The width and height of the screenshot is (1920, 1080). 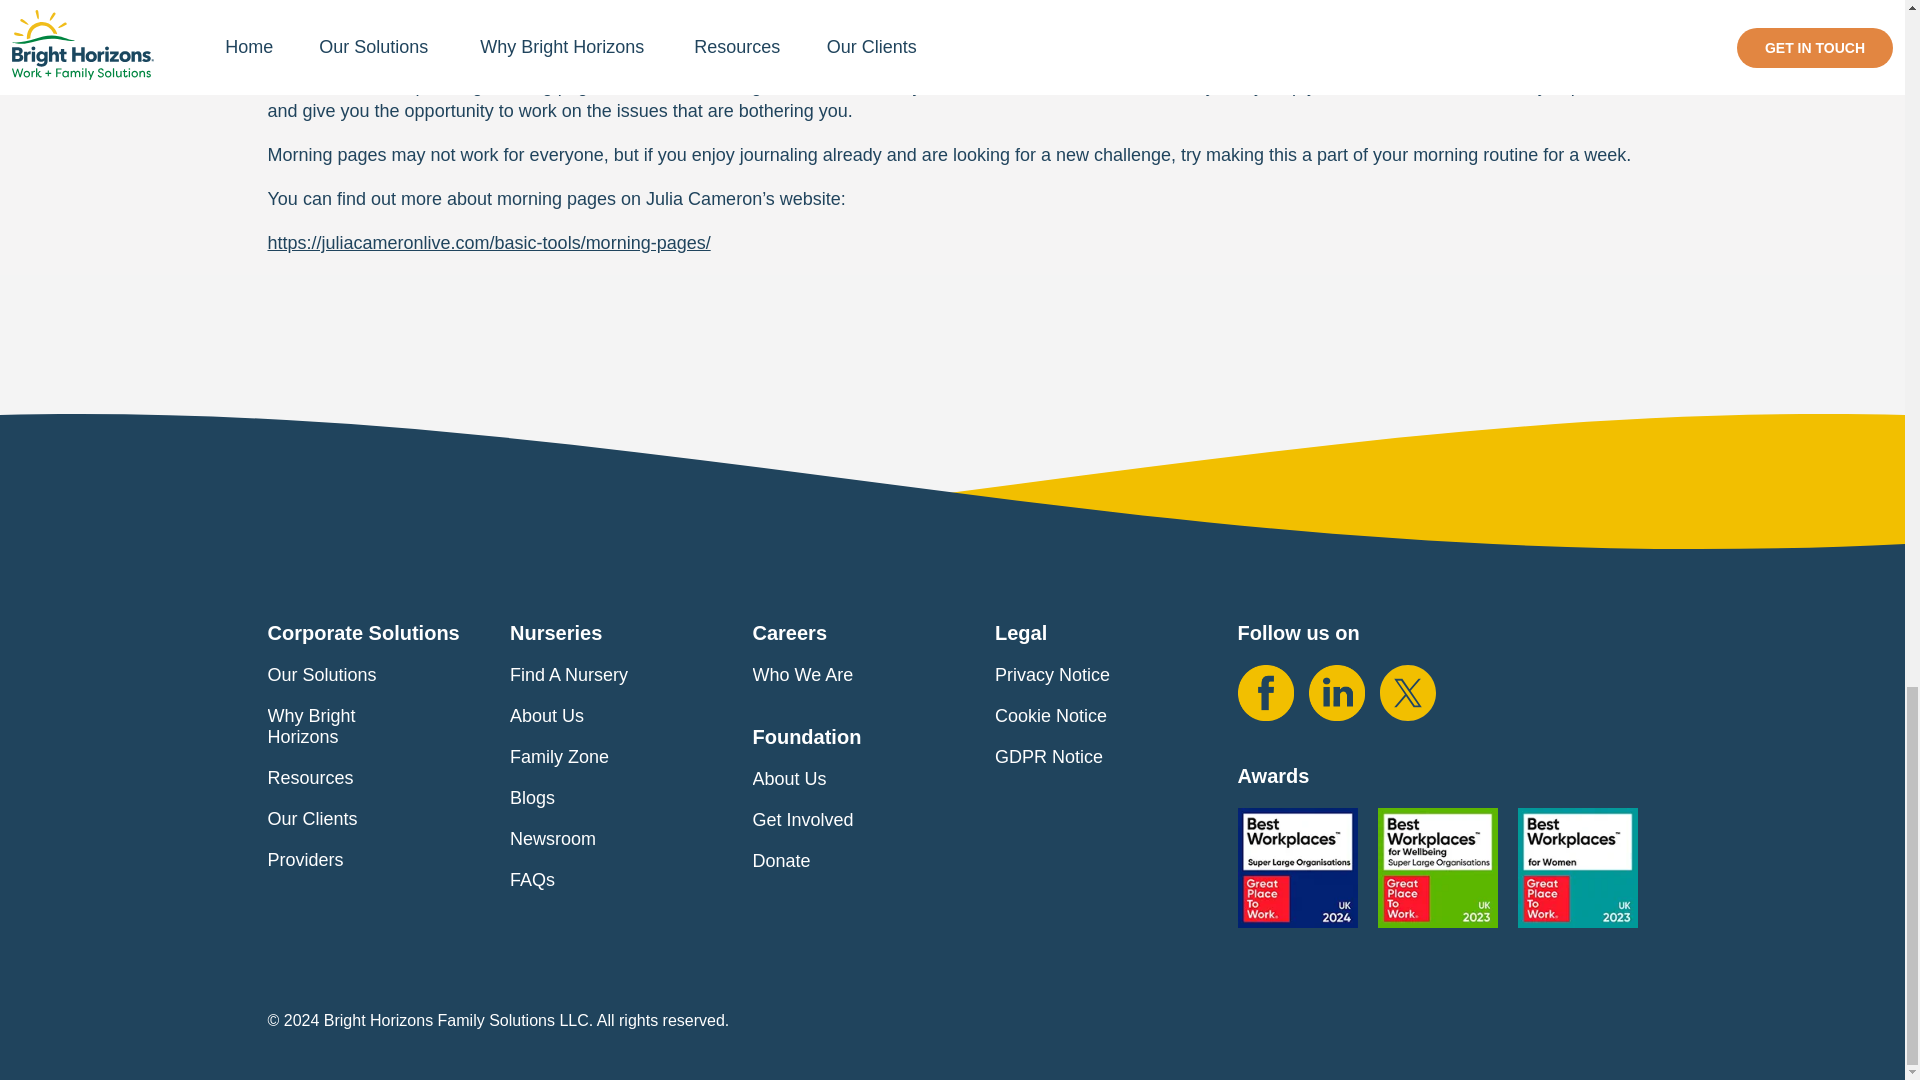 I want to click on Get Involved, so click(x=822, y=820).